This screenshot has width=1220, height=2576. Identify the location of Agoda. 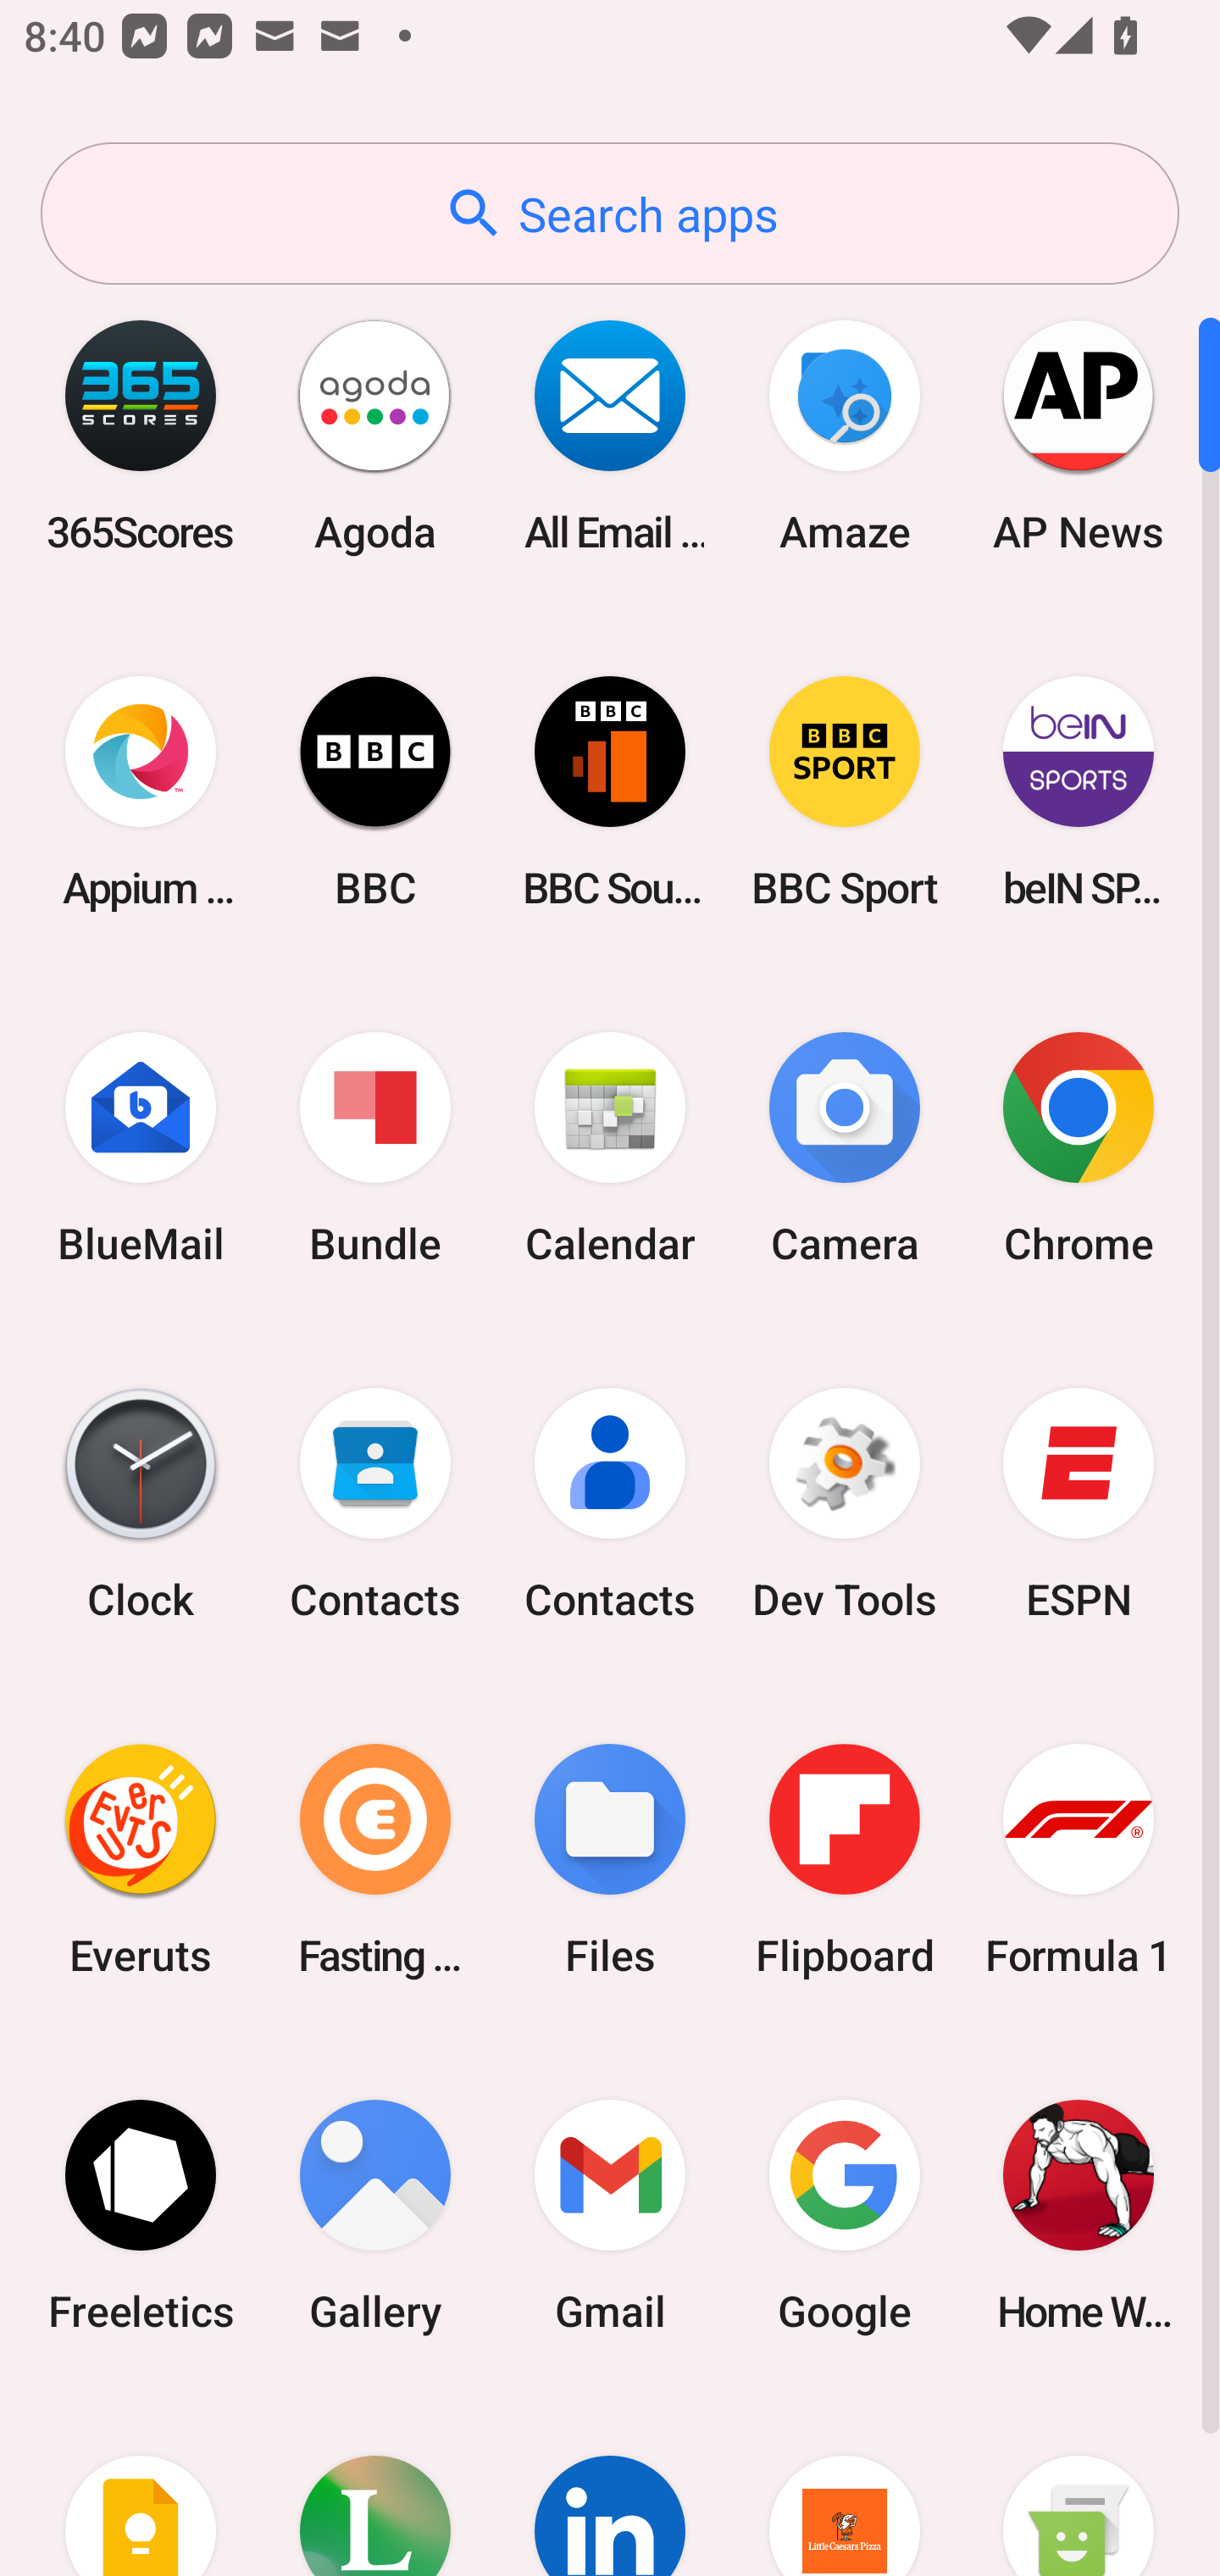
(375, 436).